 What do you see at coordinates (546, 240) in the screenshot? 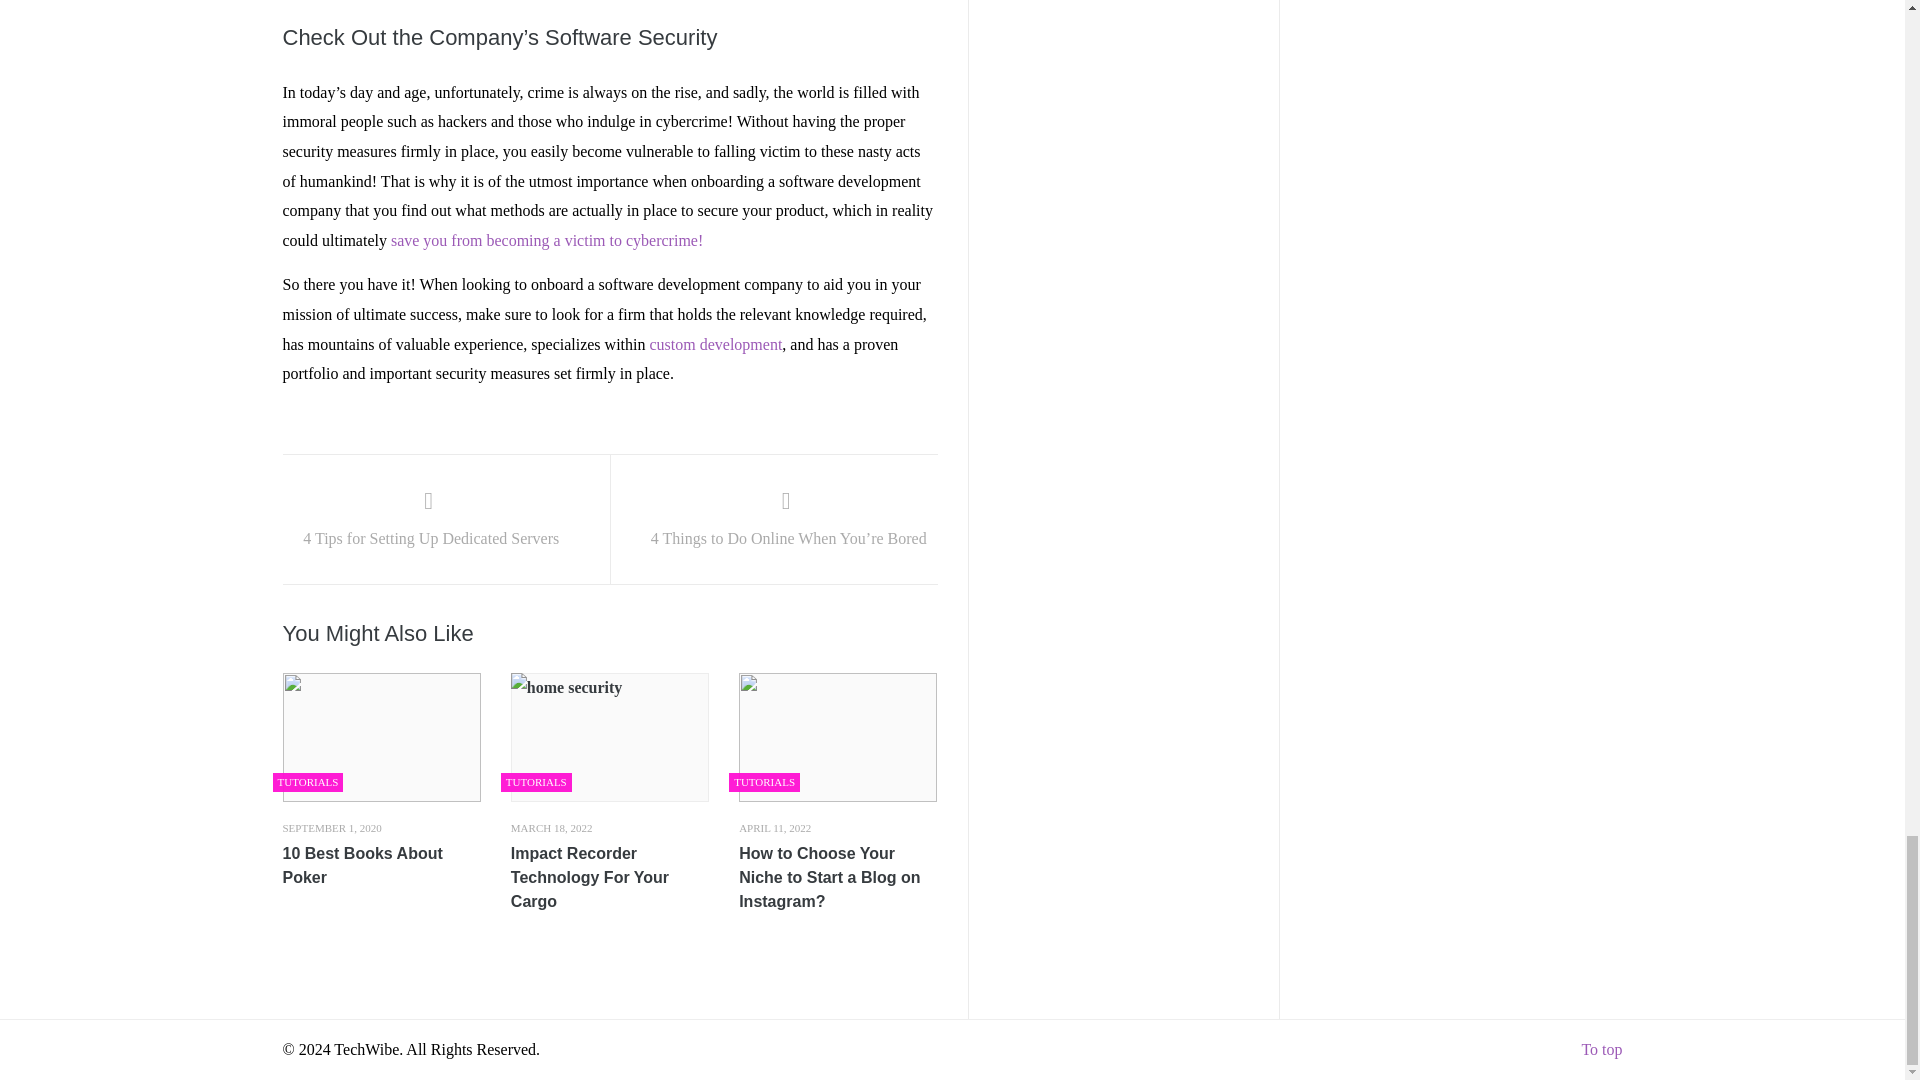
I see `save you from becoming a victim to cybercrime!` at bounding box center [546, 240].